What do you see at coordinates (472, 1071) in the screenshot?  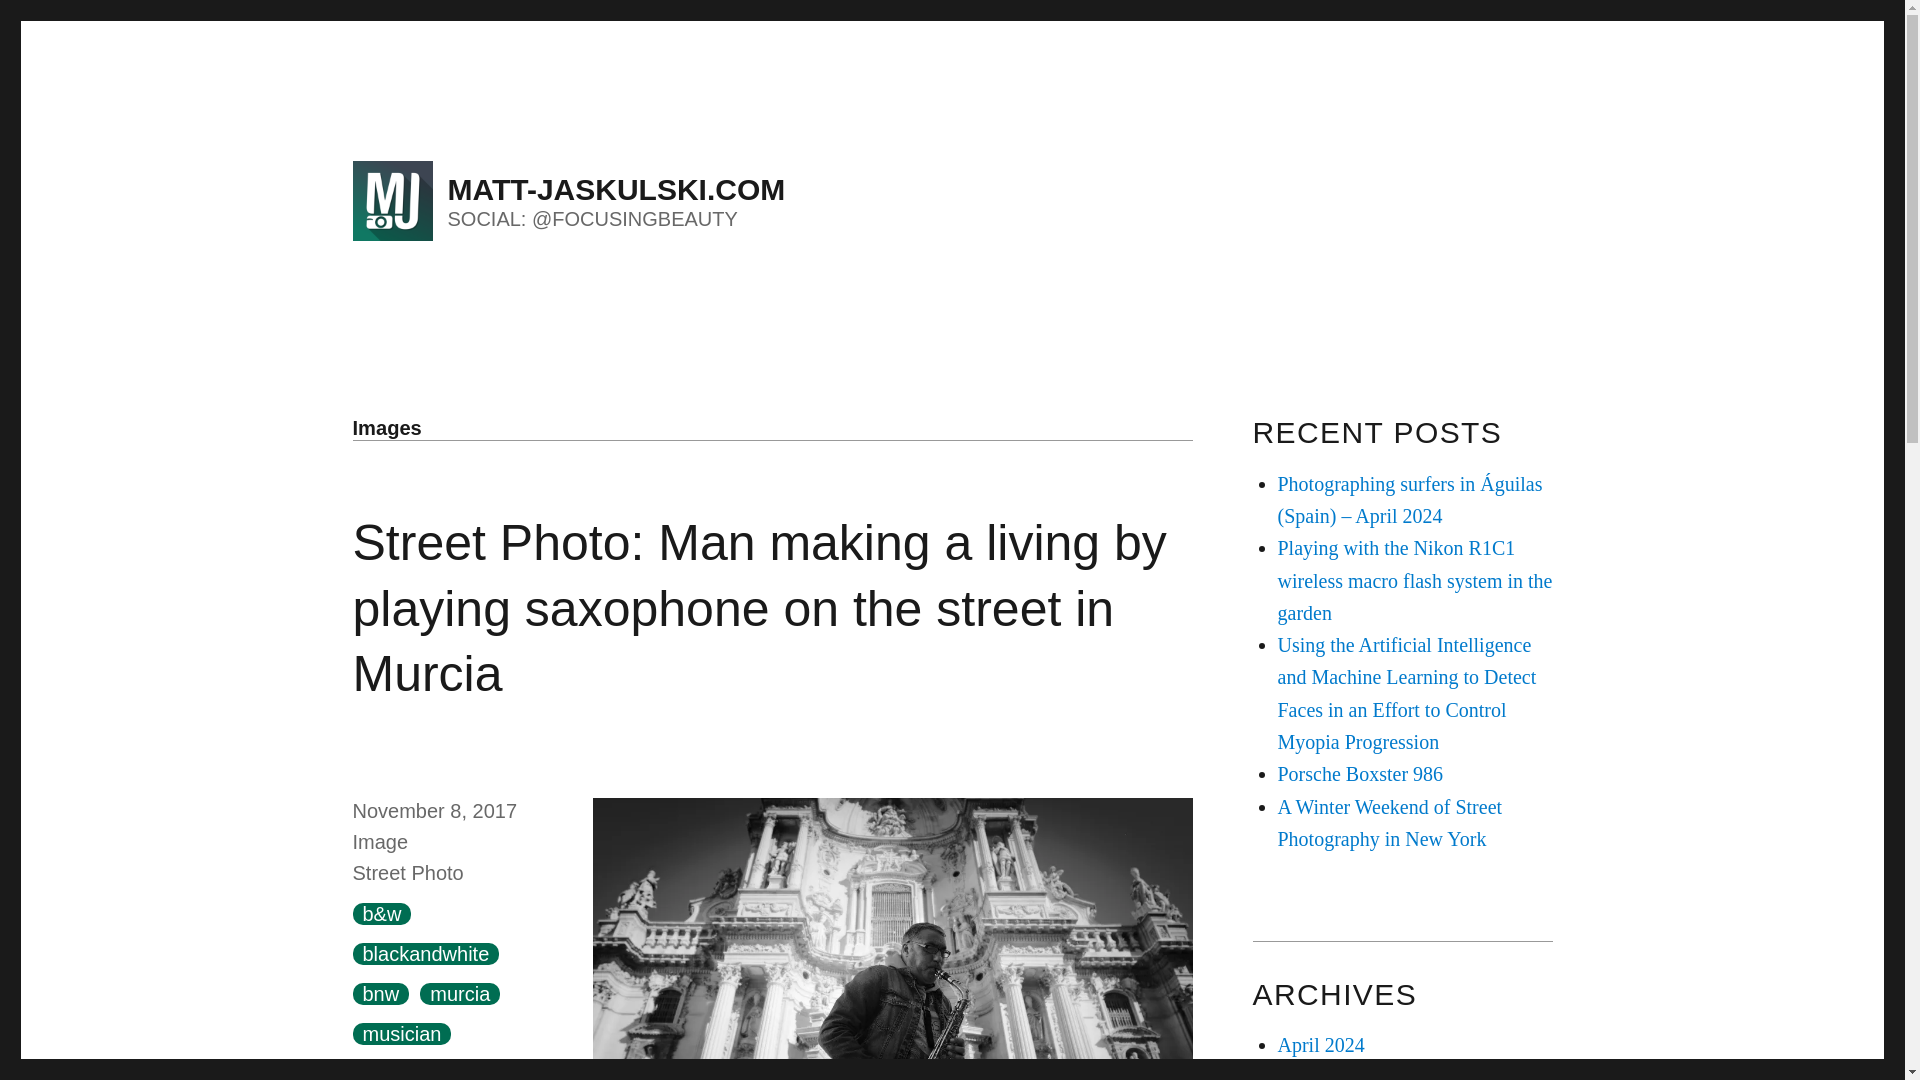 I see `Nikon` at bounding box center [472, 1071].